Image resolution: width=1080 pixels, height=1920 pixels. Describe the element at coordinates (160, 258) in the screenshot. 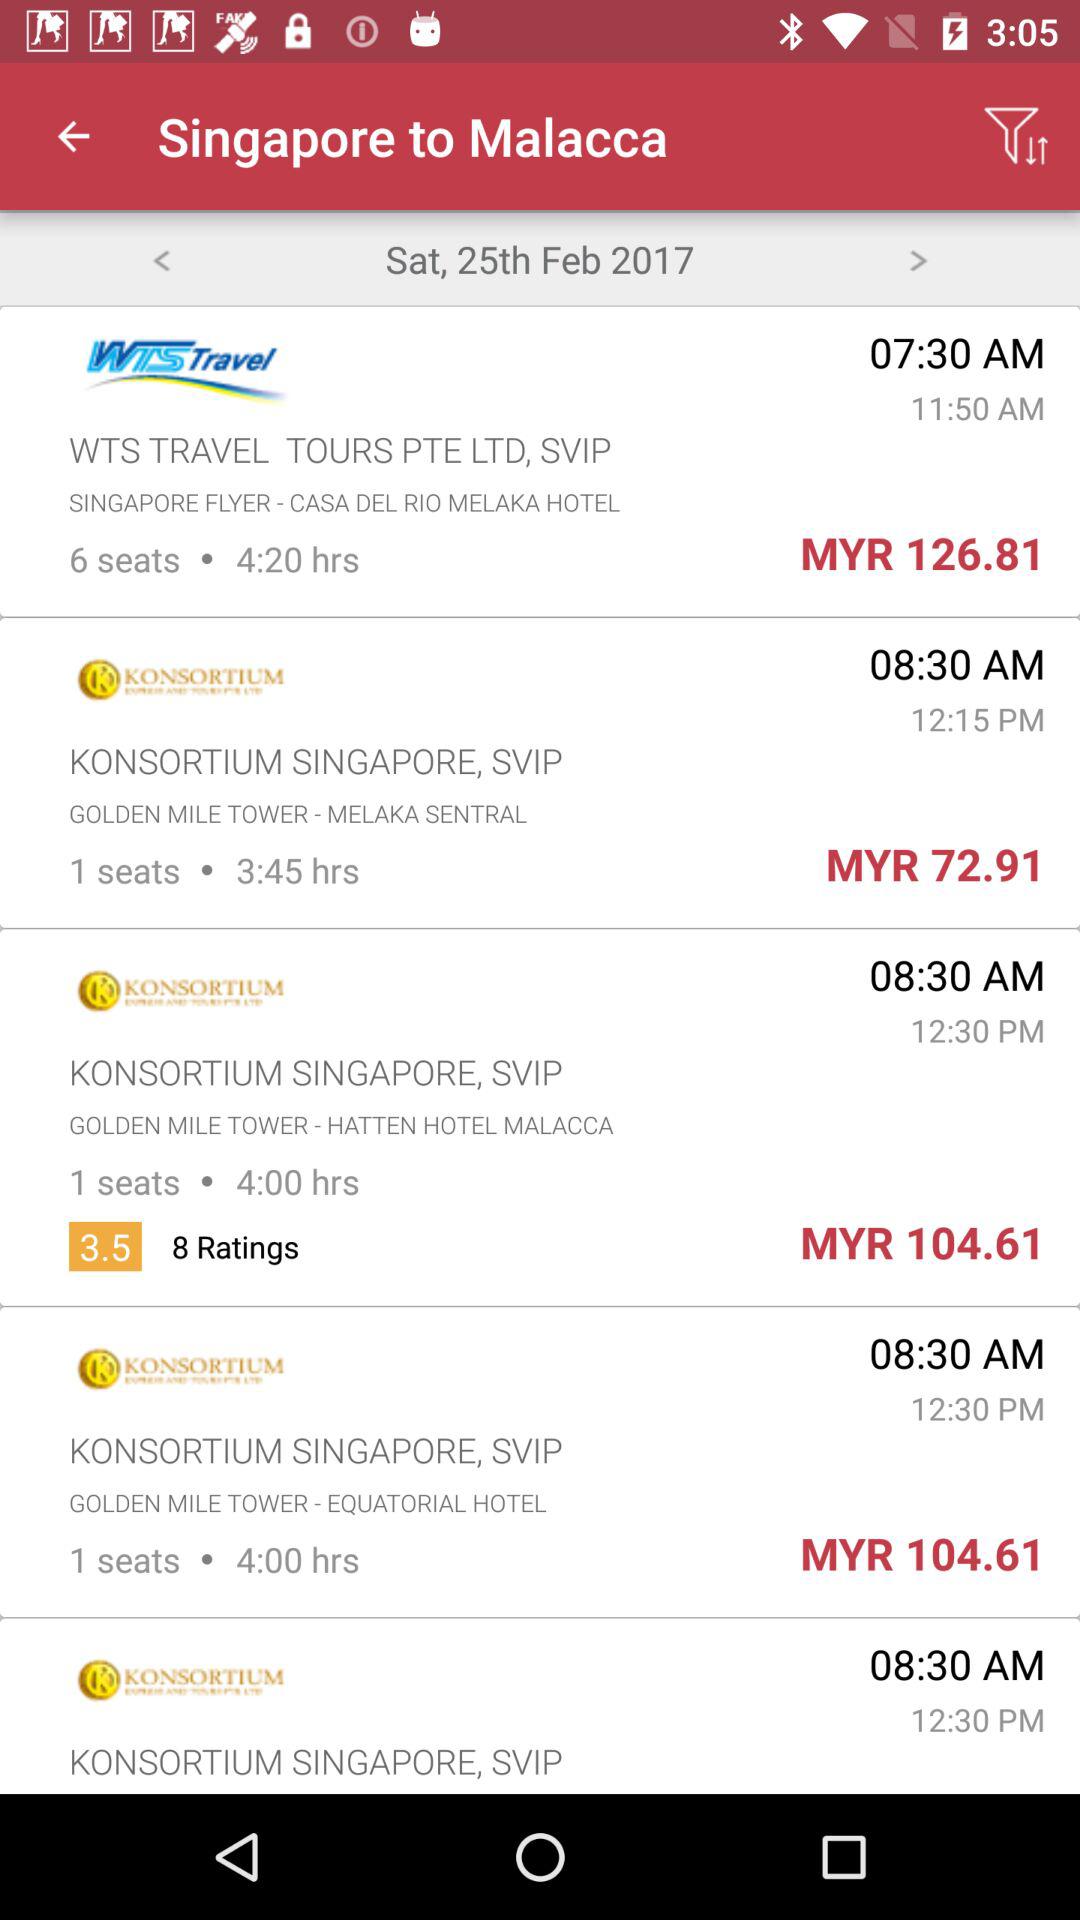

I see `back button` at that location.